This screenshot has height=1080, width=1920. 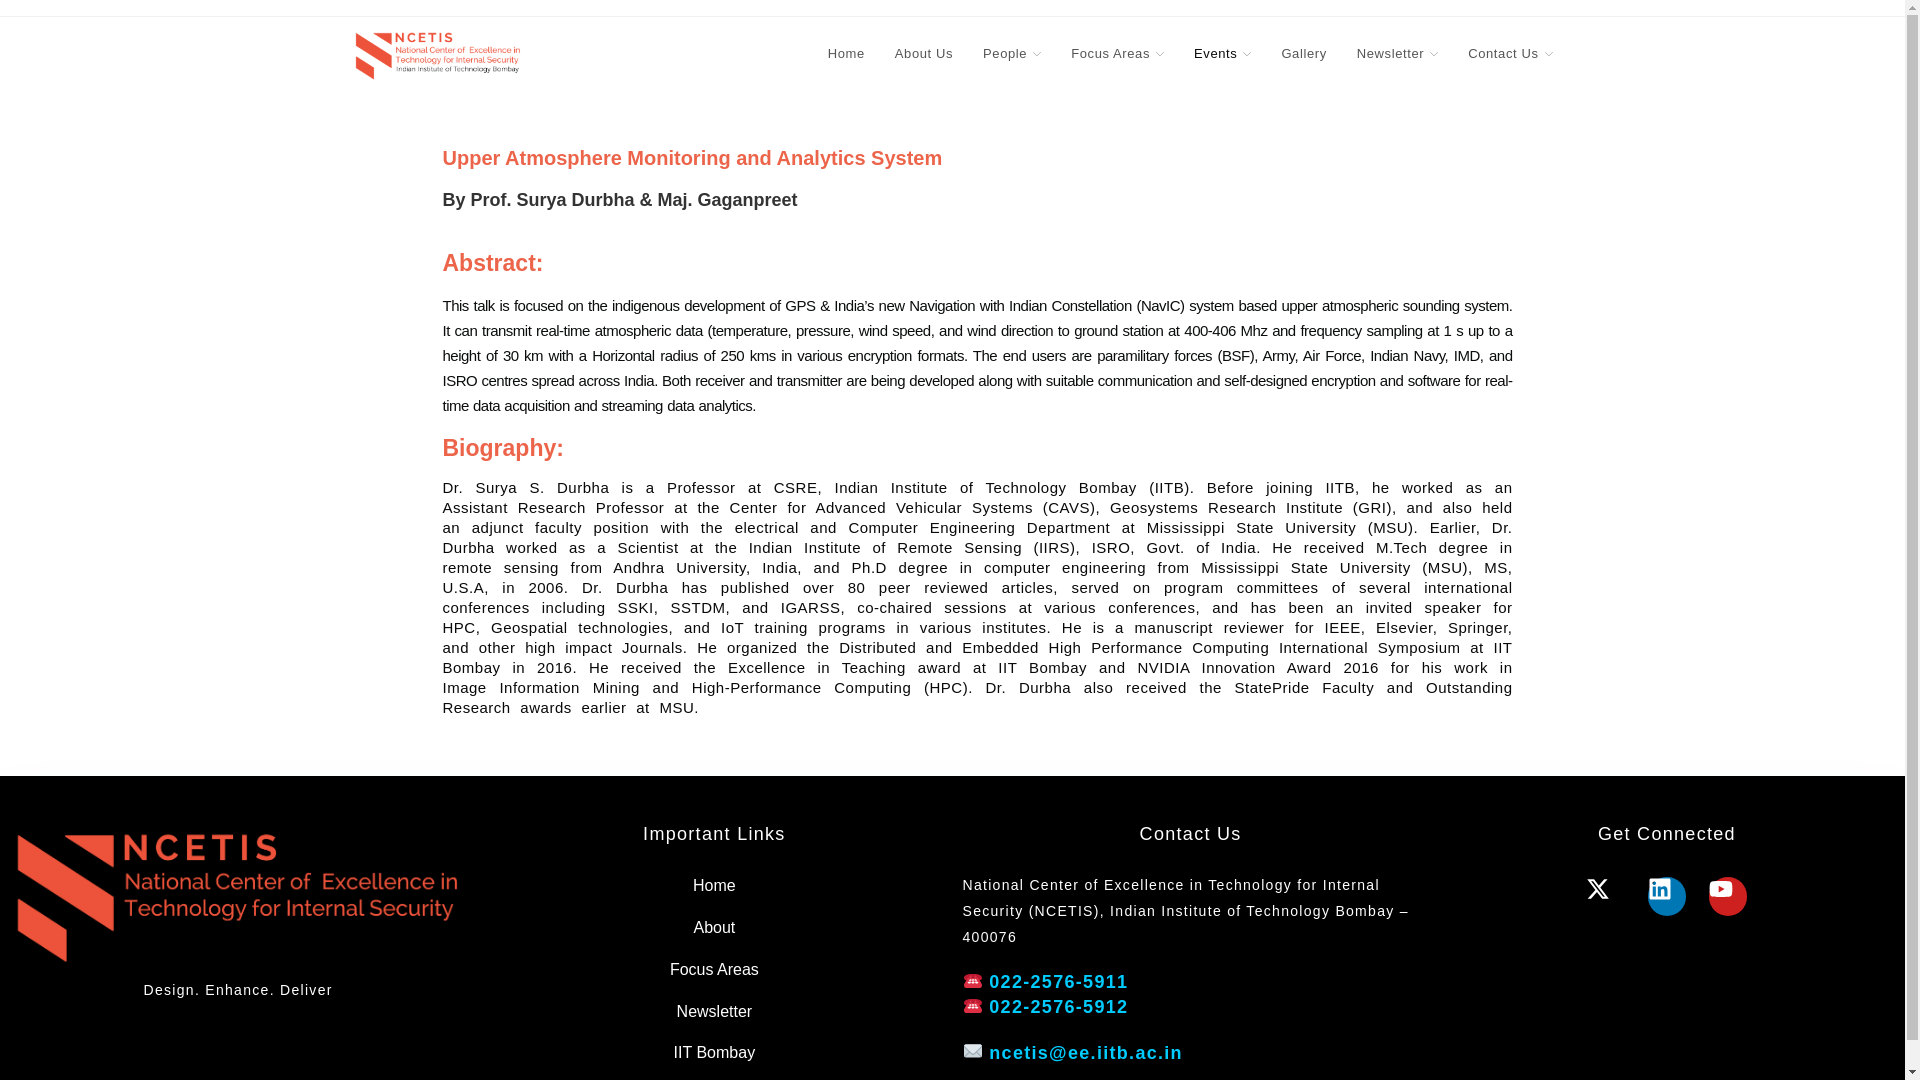 What do you see at coordinates (1012, 54) in the screenshot?
I see `People` at bounding box center [1012, 54].